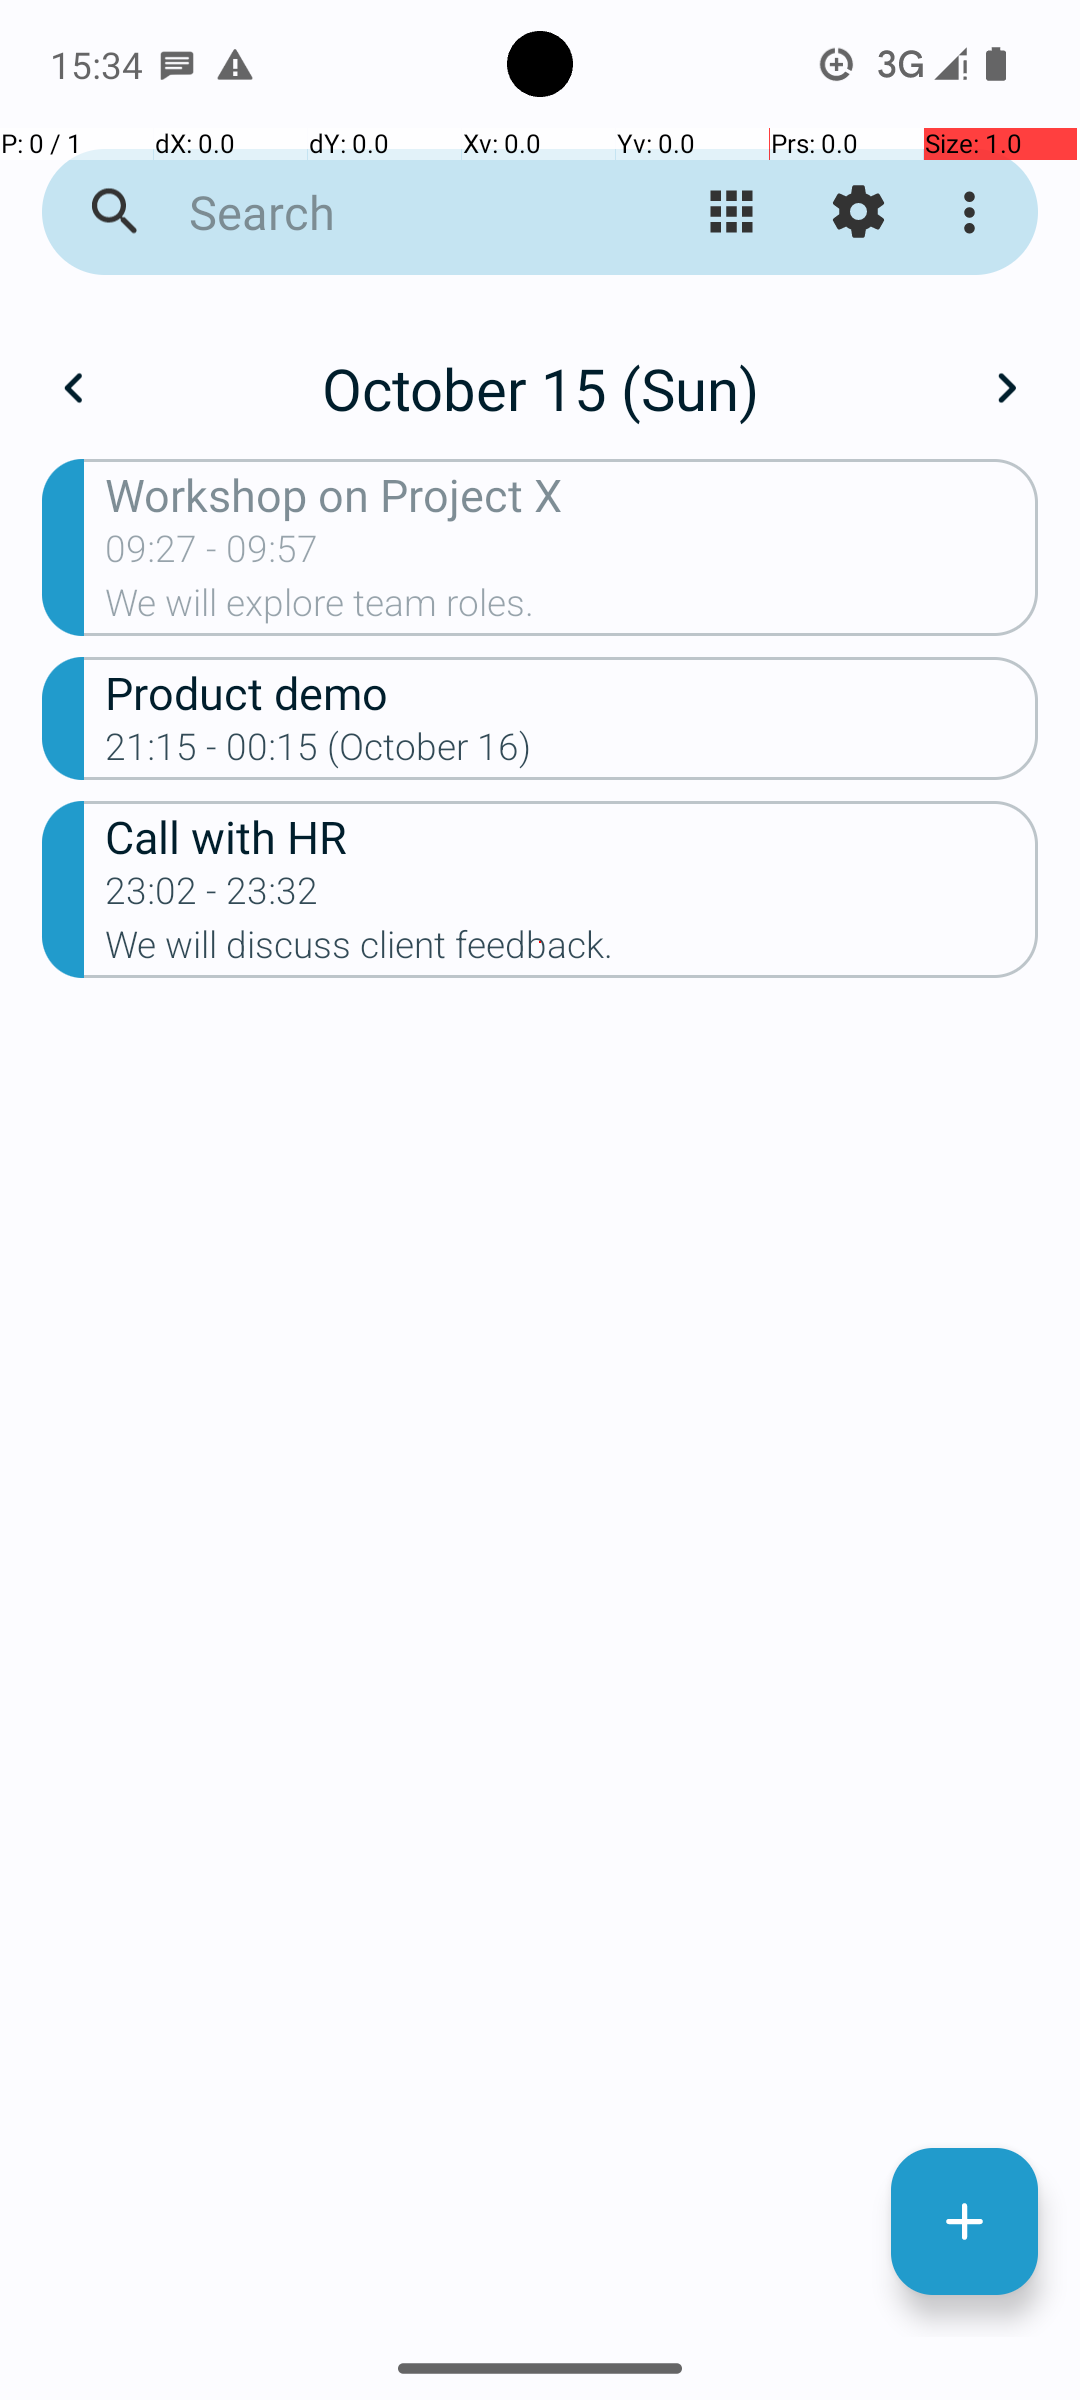 The height and width of the screenshot is (2400, 1080). Describe the element at coordinates (572, 950) in the screenshot. I see `We will discuss client feedback.` at that location.